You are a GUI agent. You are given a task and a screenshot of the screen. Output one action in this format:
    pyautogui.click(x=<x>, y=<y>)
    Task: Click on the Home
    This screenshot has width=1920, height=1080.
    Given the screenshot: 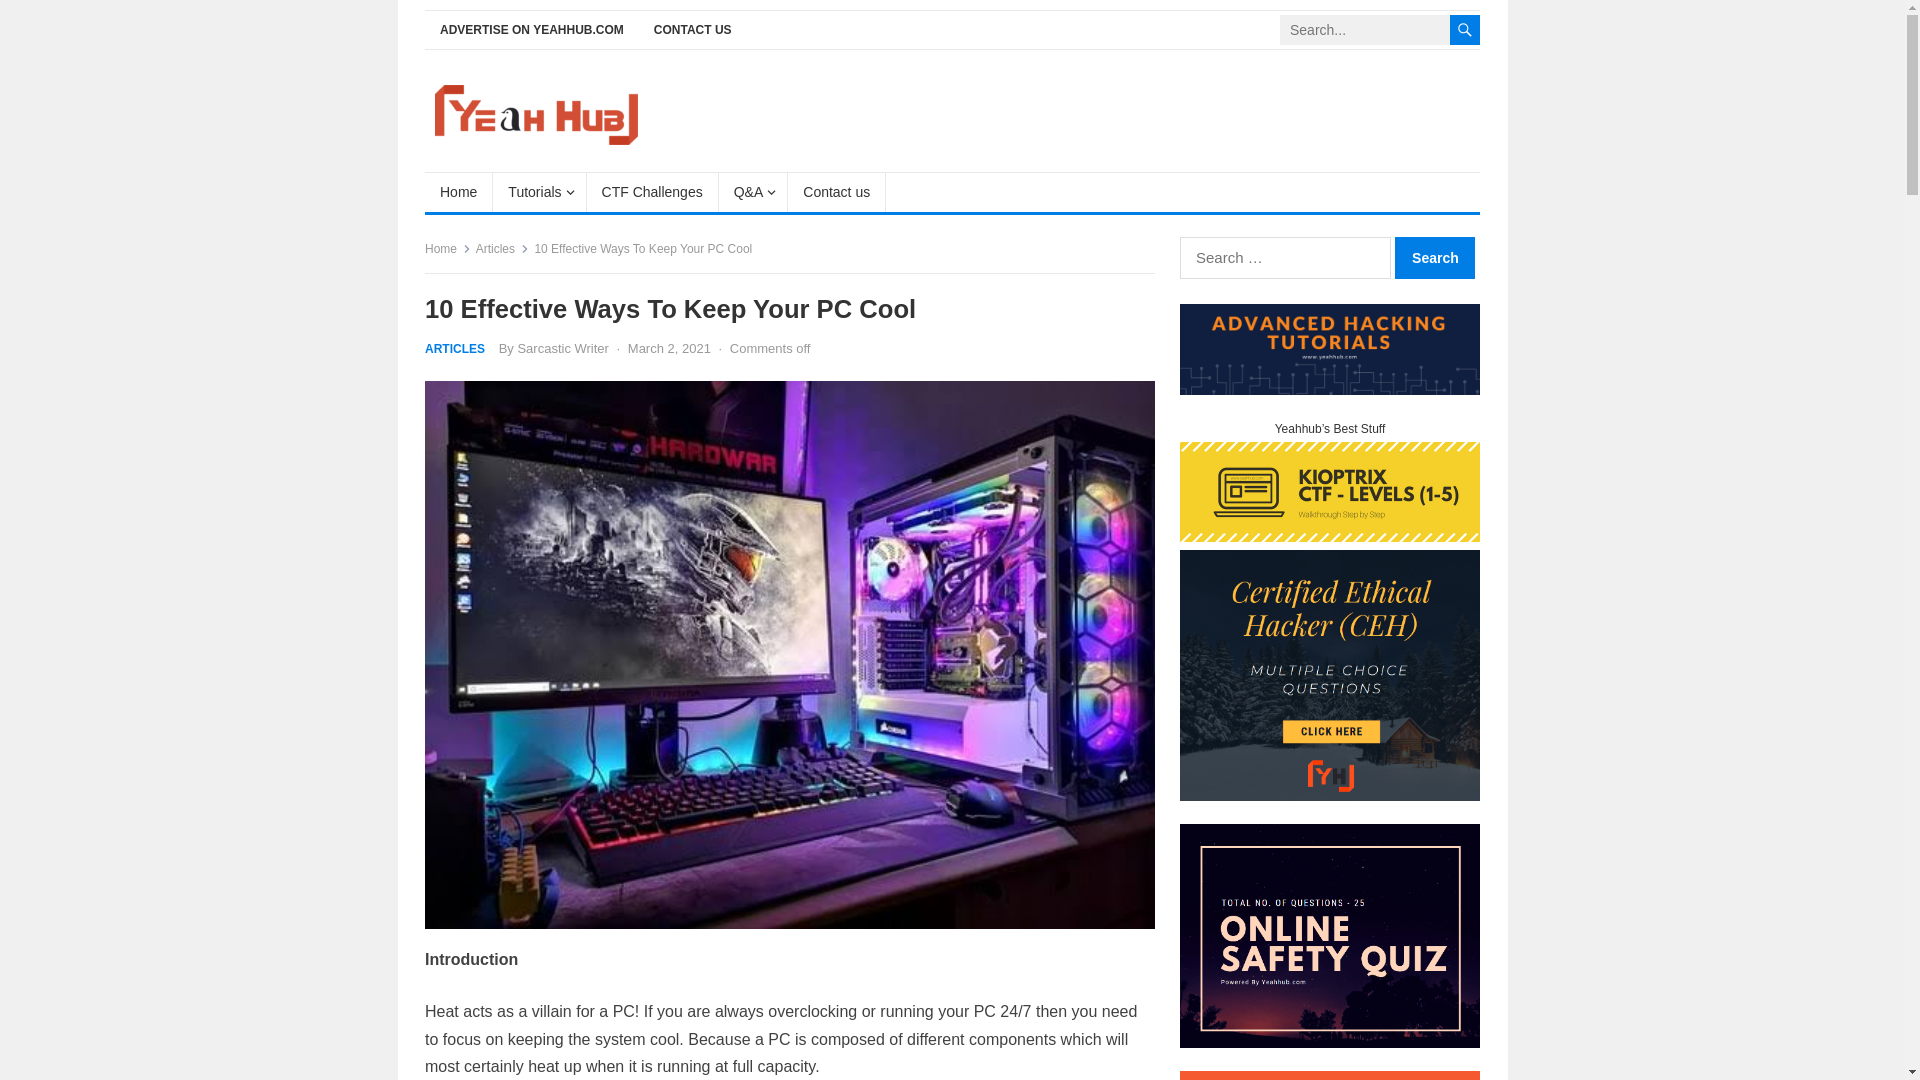 What is the action you would take?
    pyautogui.click(x=458, y=191)
    